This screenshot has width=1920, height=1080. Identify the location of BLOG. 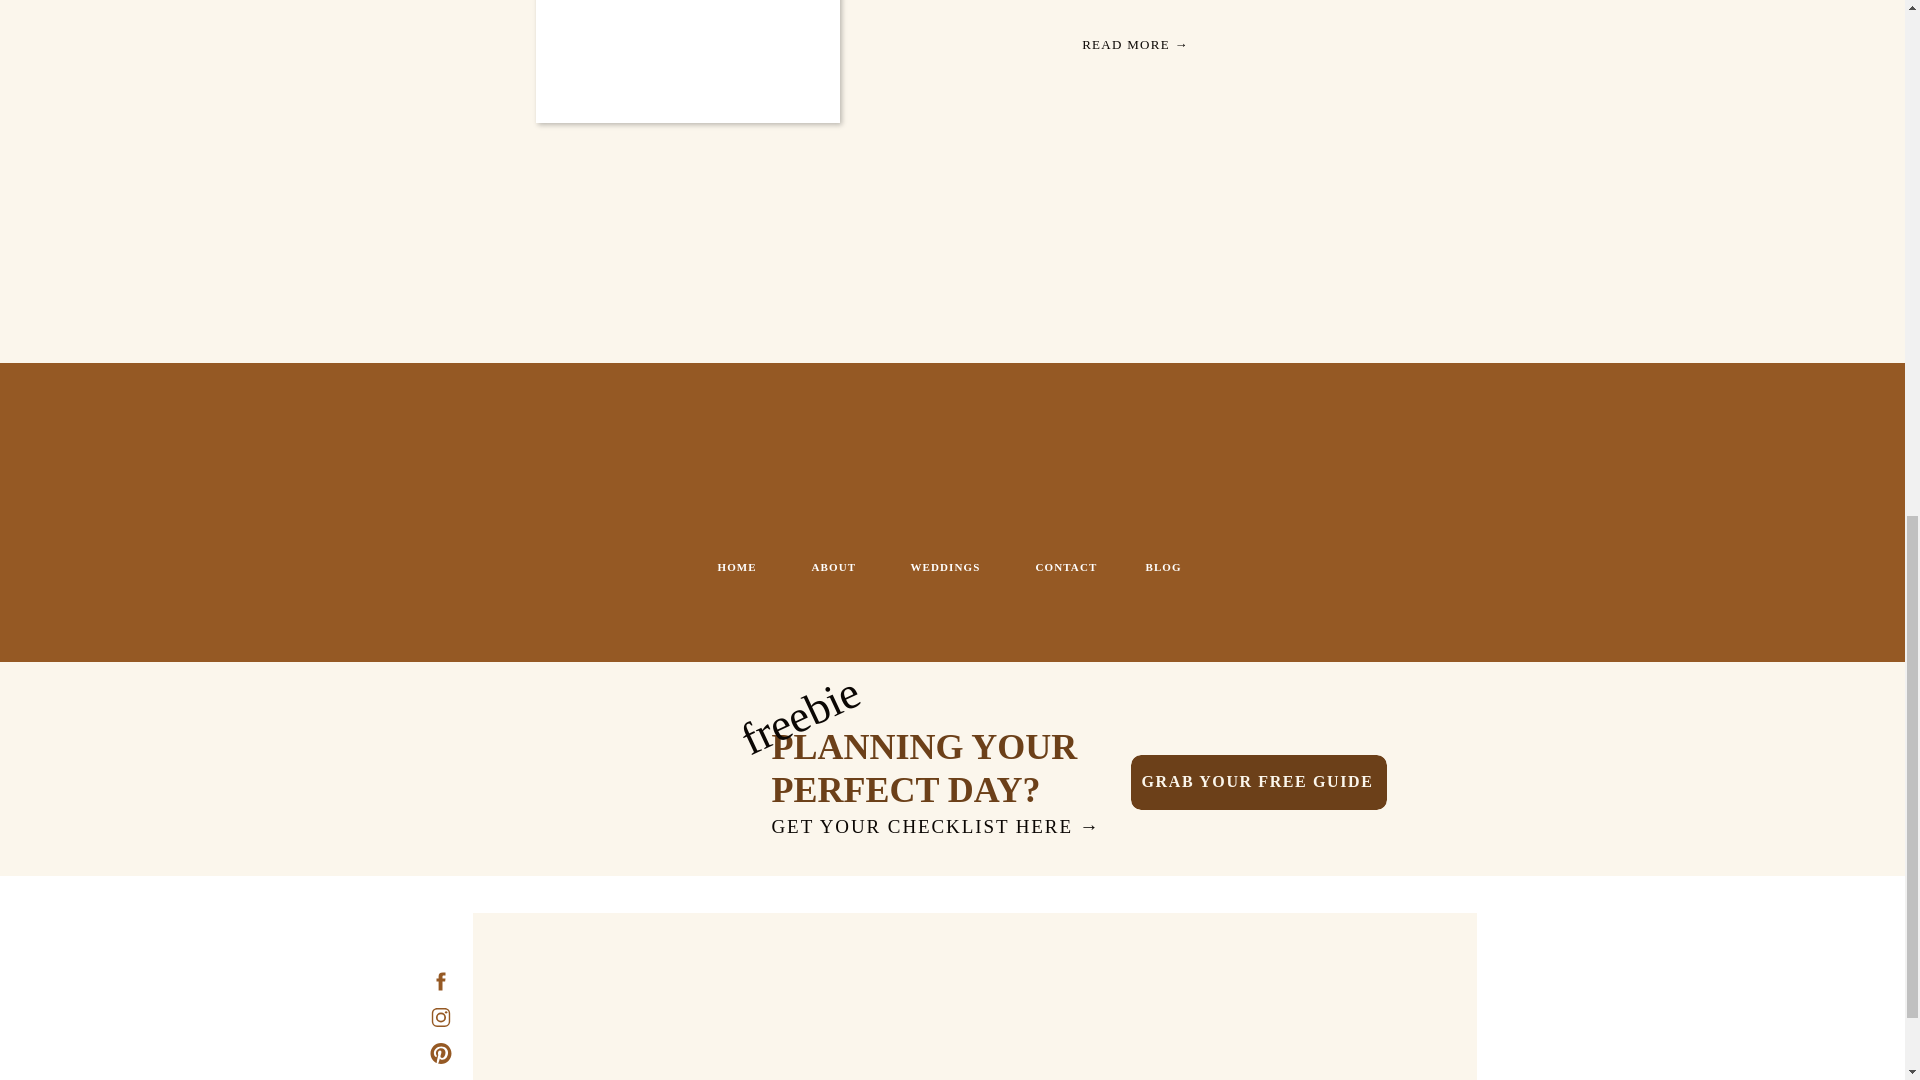
(1167, 570).